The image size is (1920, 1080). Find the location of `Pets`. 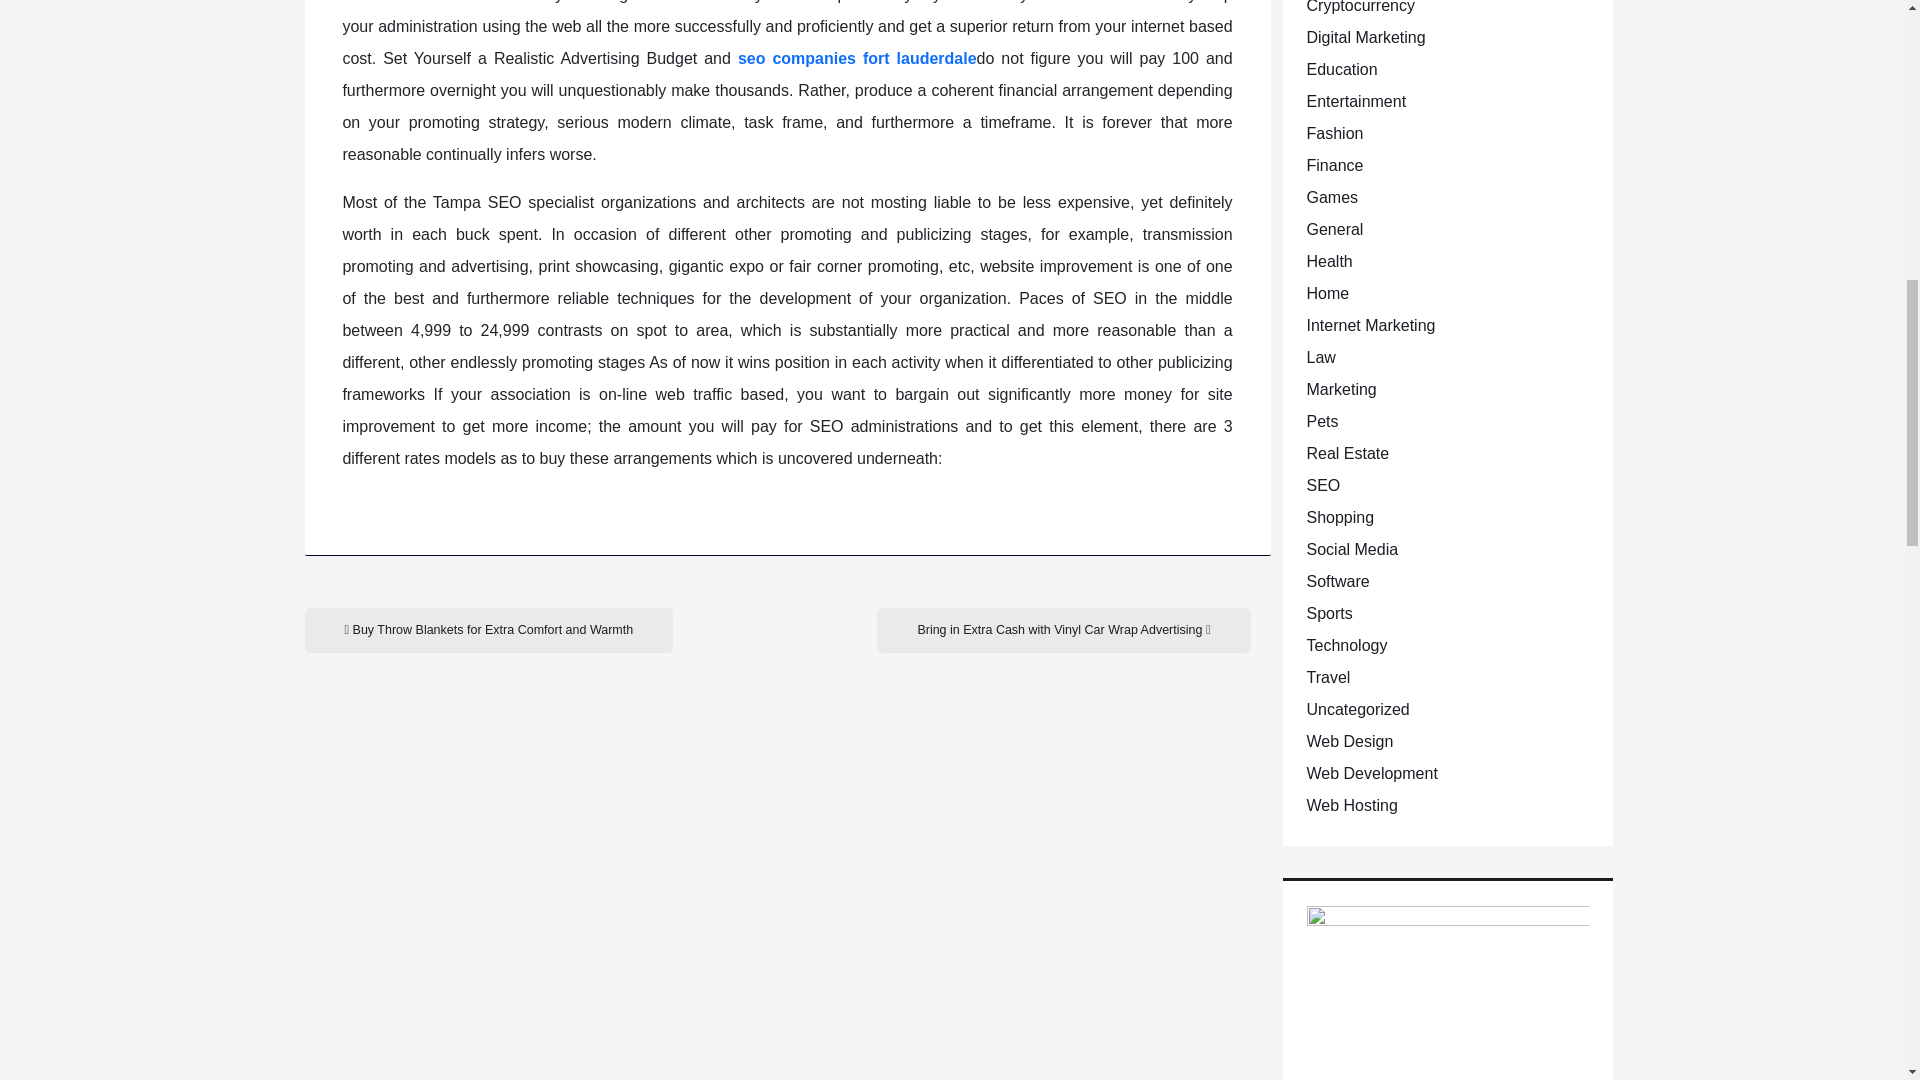

Pets is located at coordinates (1322, 420).